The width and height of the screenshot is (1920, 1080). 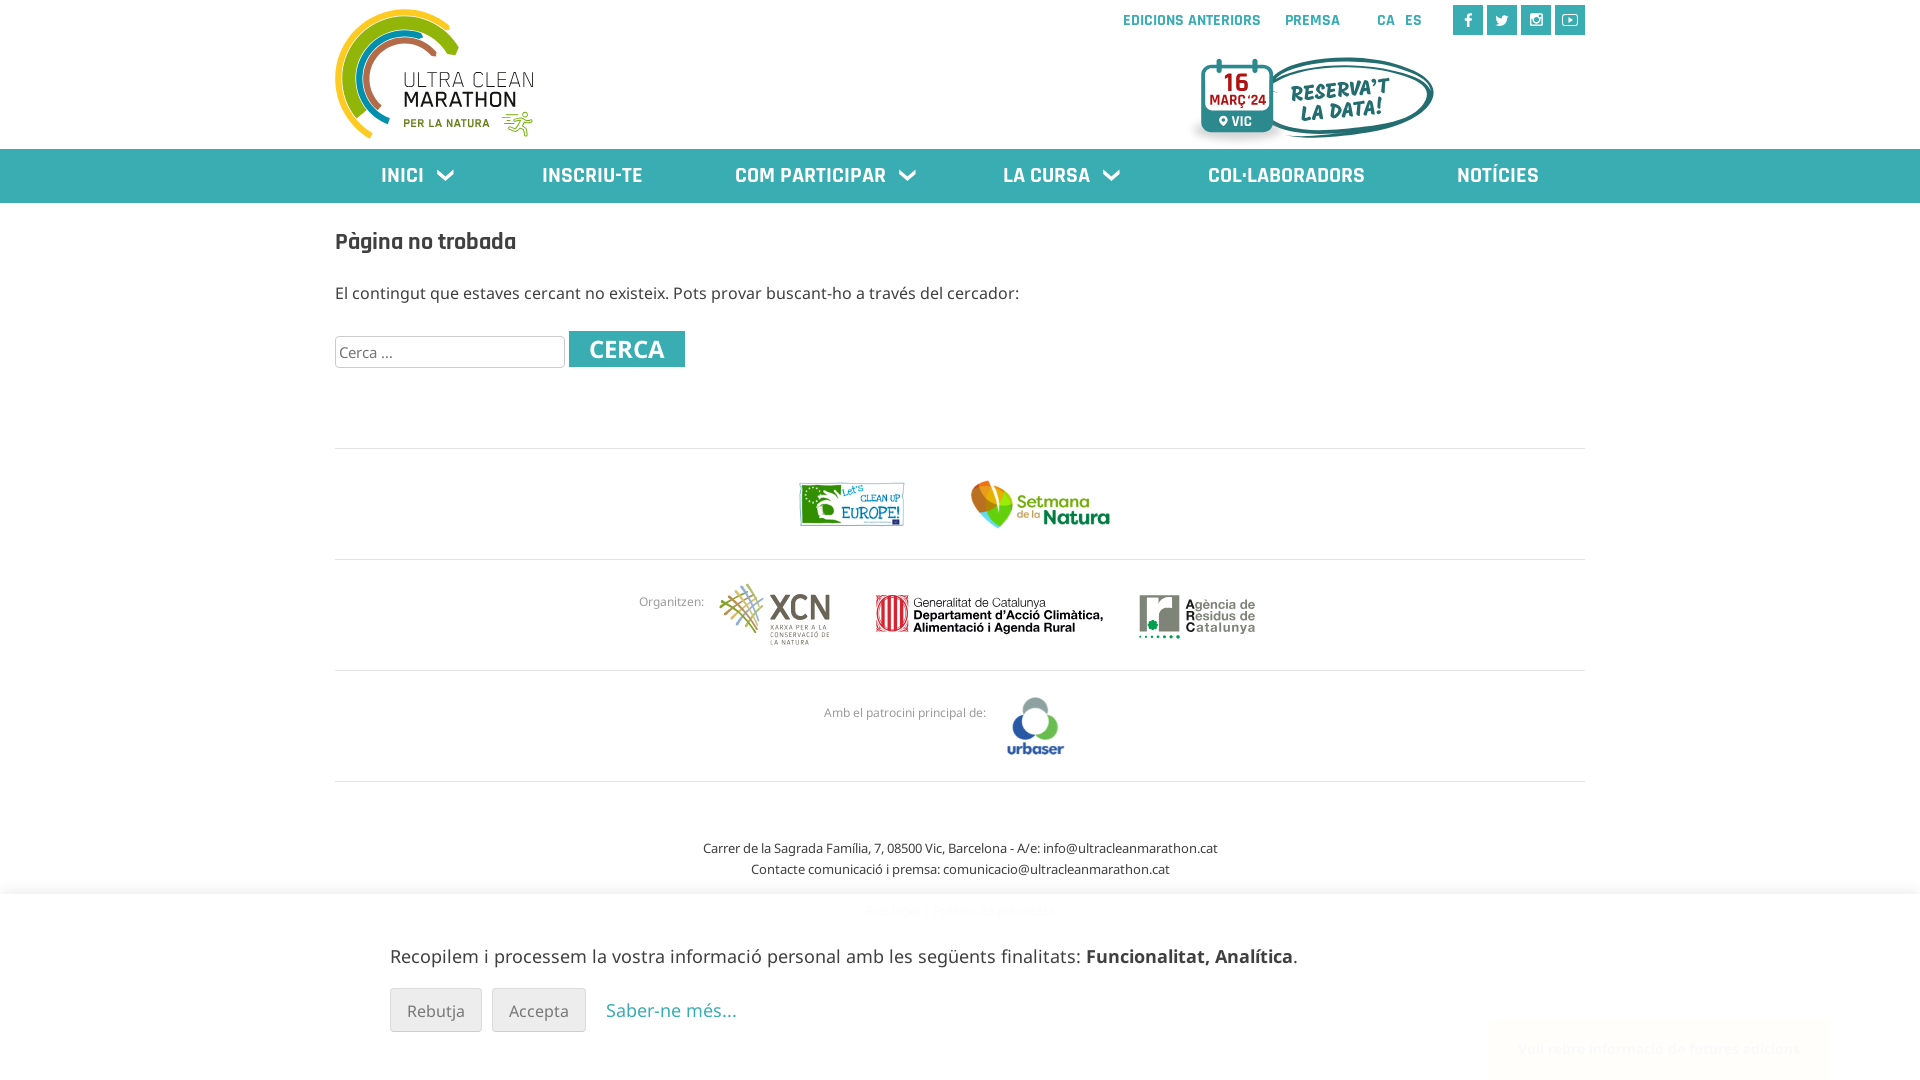 I want to click on INICI, so click(x=416, y=176).